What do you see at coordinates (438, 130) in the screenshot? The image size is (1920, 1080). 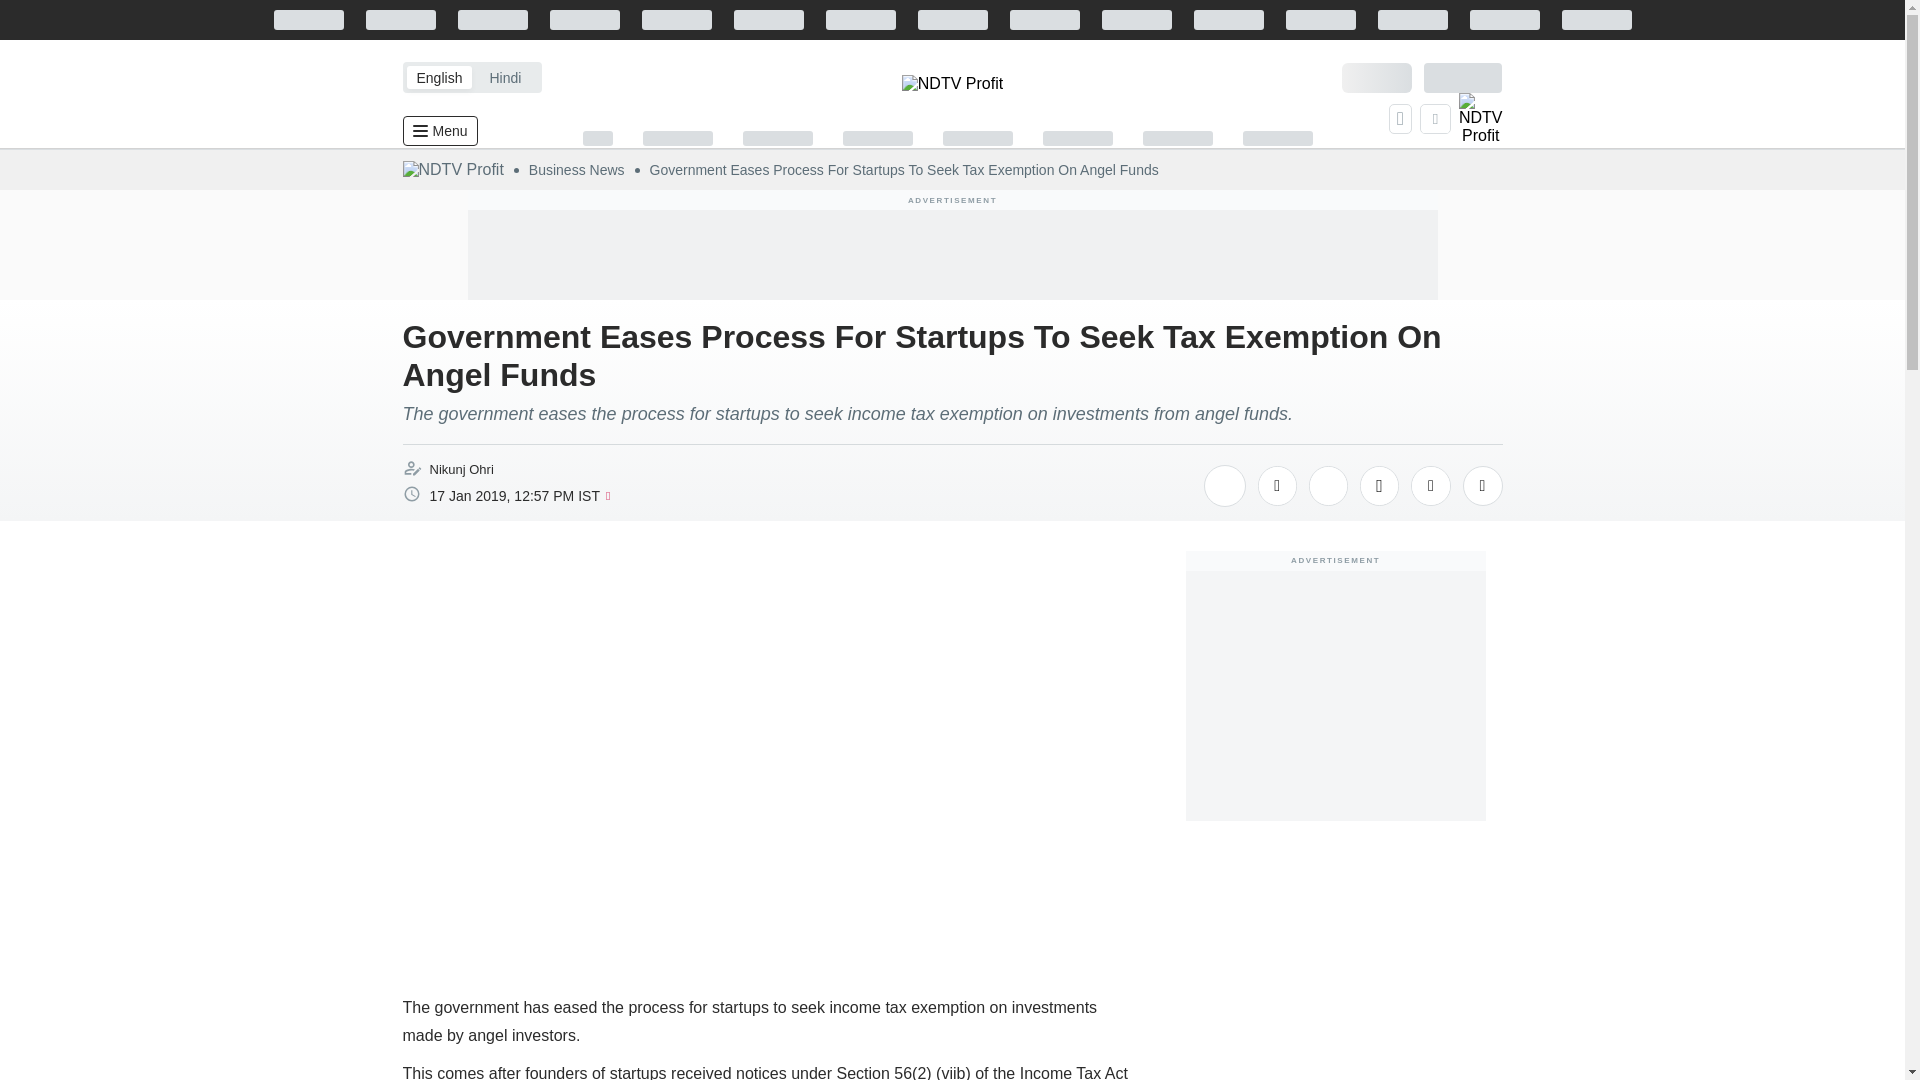 I see `Menu` at bounding box center [438, 130].